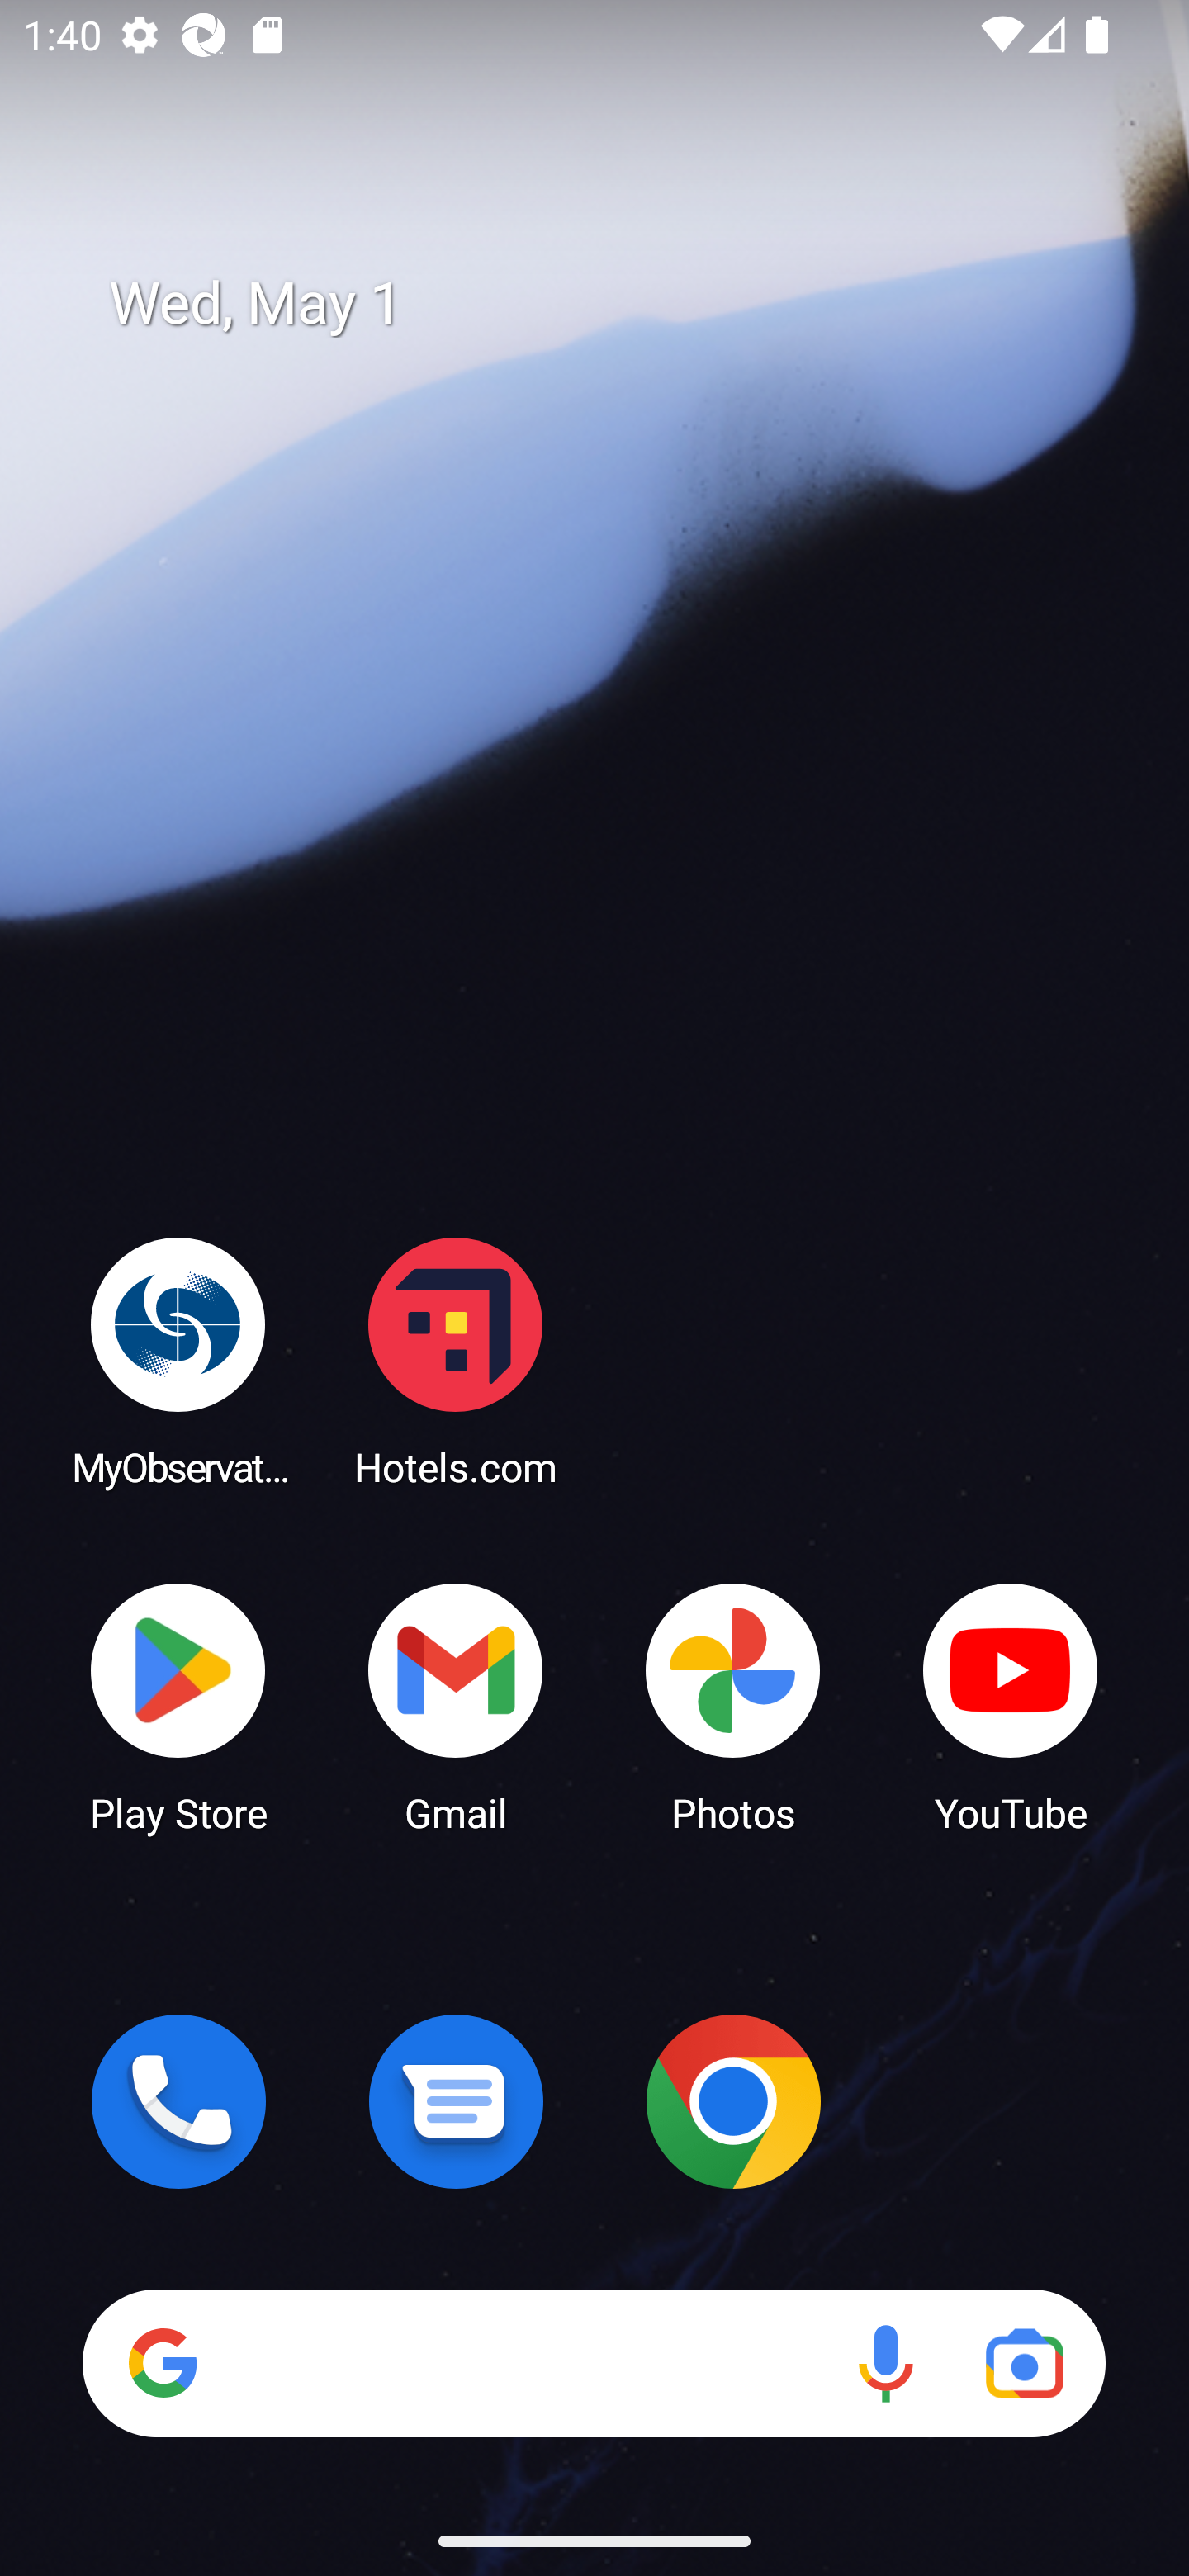 The height and width of the screenshot is (2576, 1189). Describe the element at coordinates (456, 2101) in the screenshot. I see `Messages` at that location.